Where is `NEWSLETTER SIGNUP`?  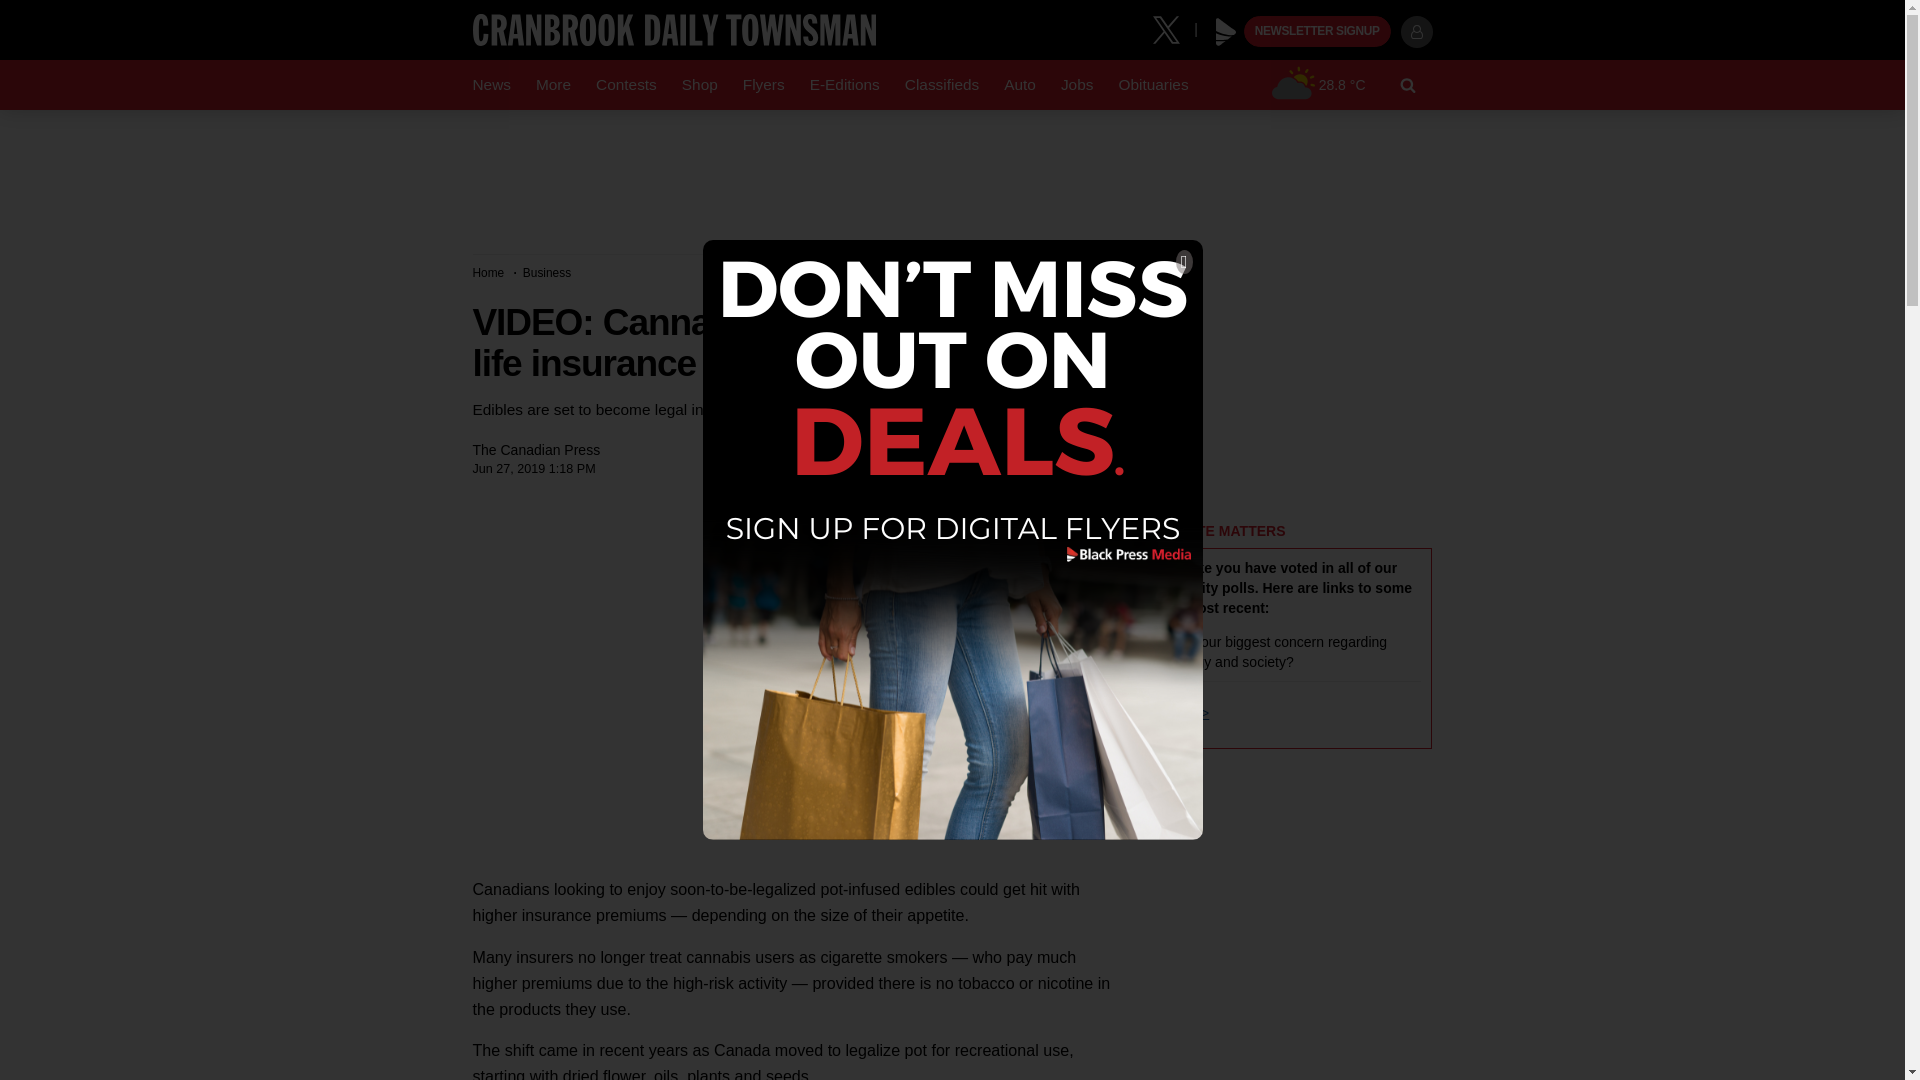
NEWSLETTER SIGNUP is located at coordinates (1317, 32).